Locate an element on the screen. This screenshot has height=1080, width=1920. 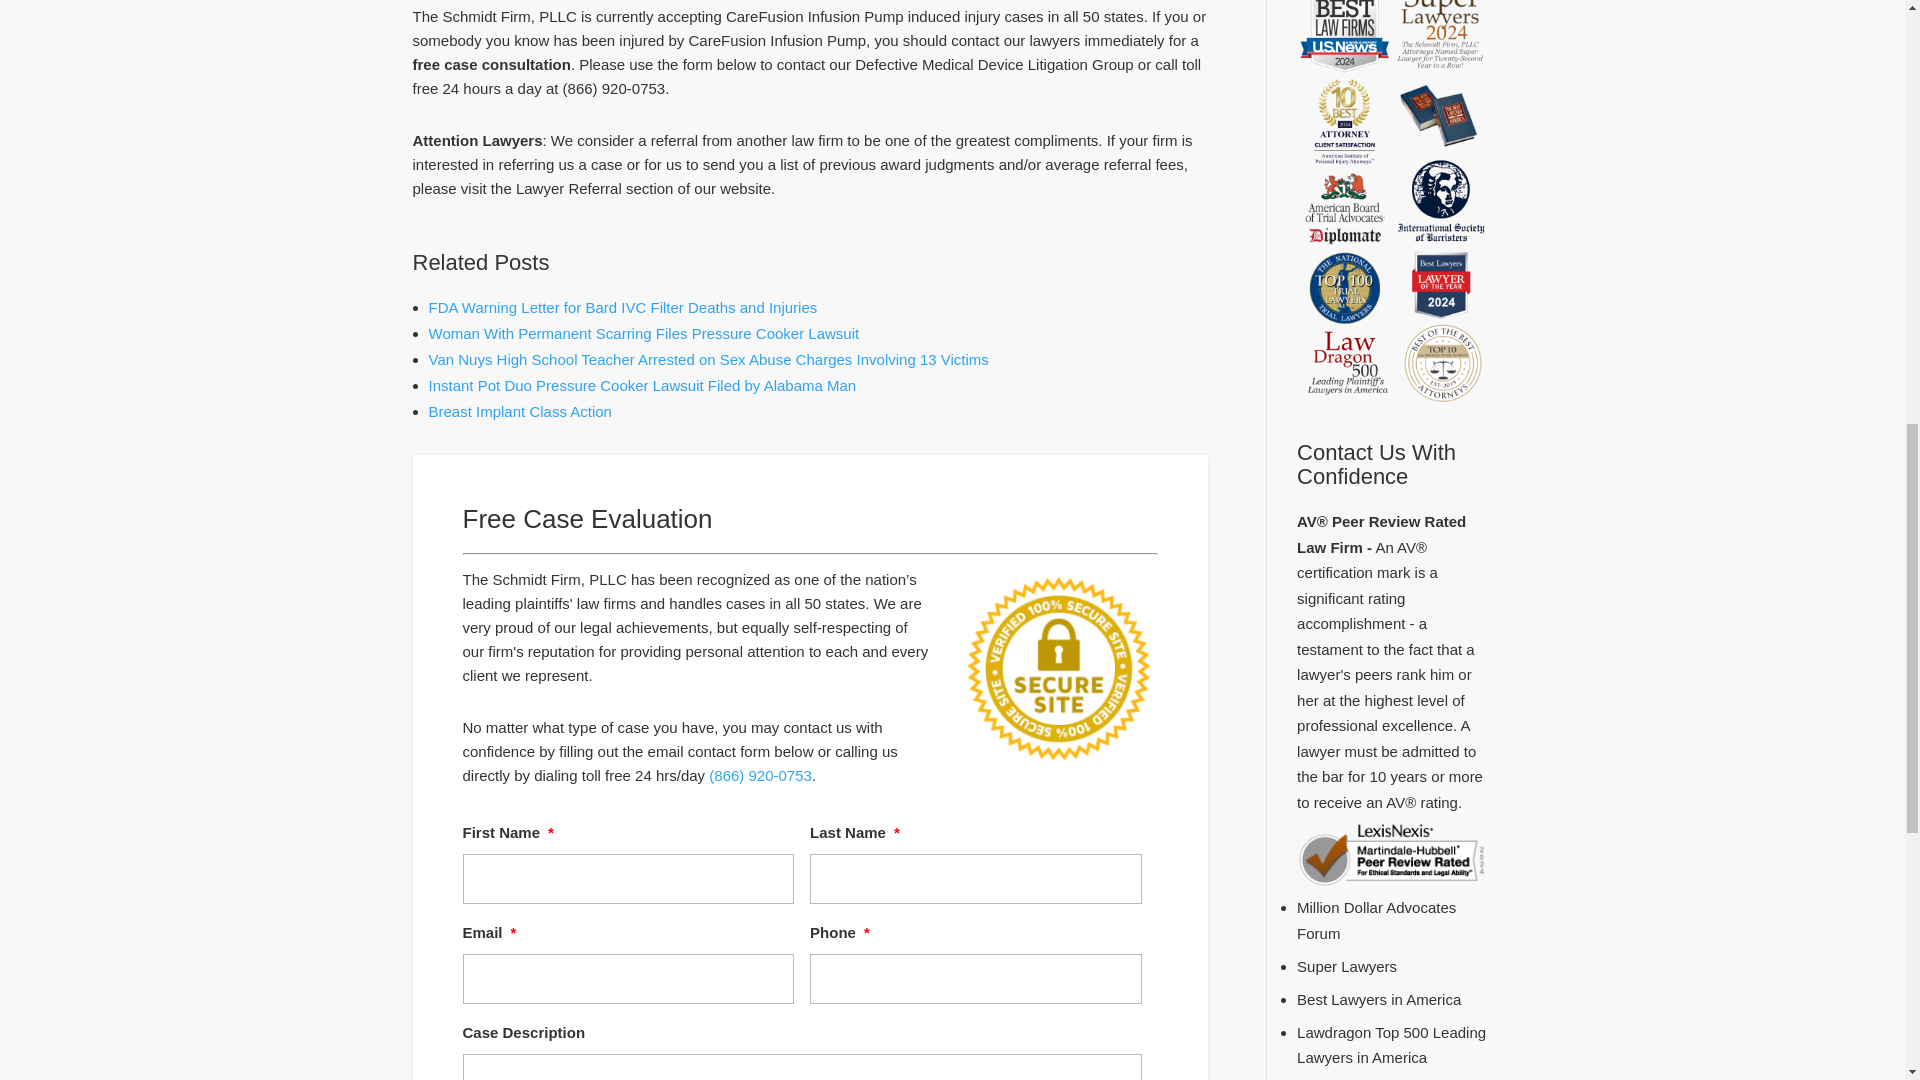
Breast Implant Class Action is located at coordinates (519, 411).